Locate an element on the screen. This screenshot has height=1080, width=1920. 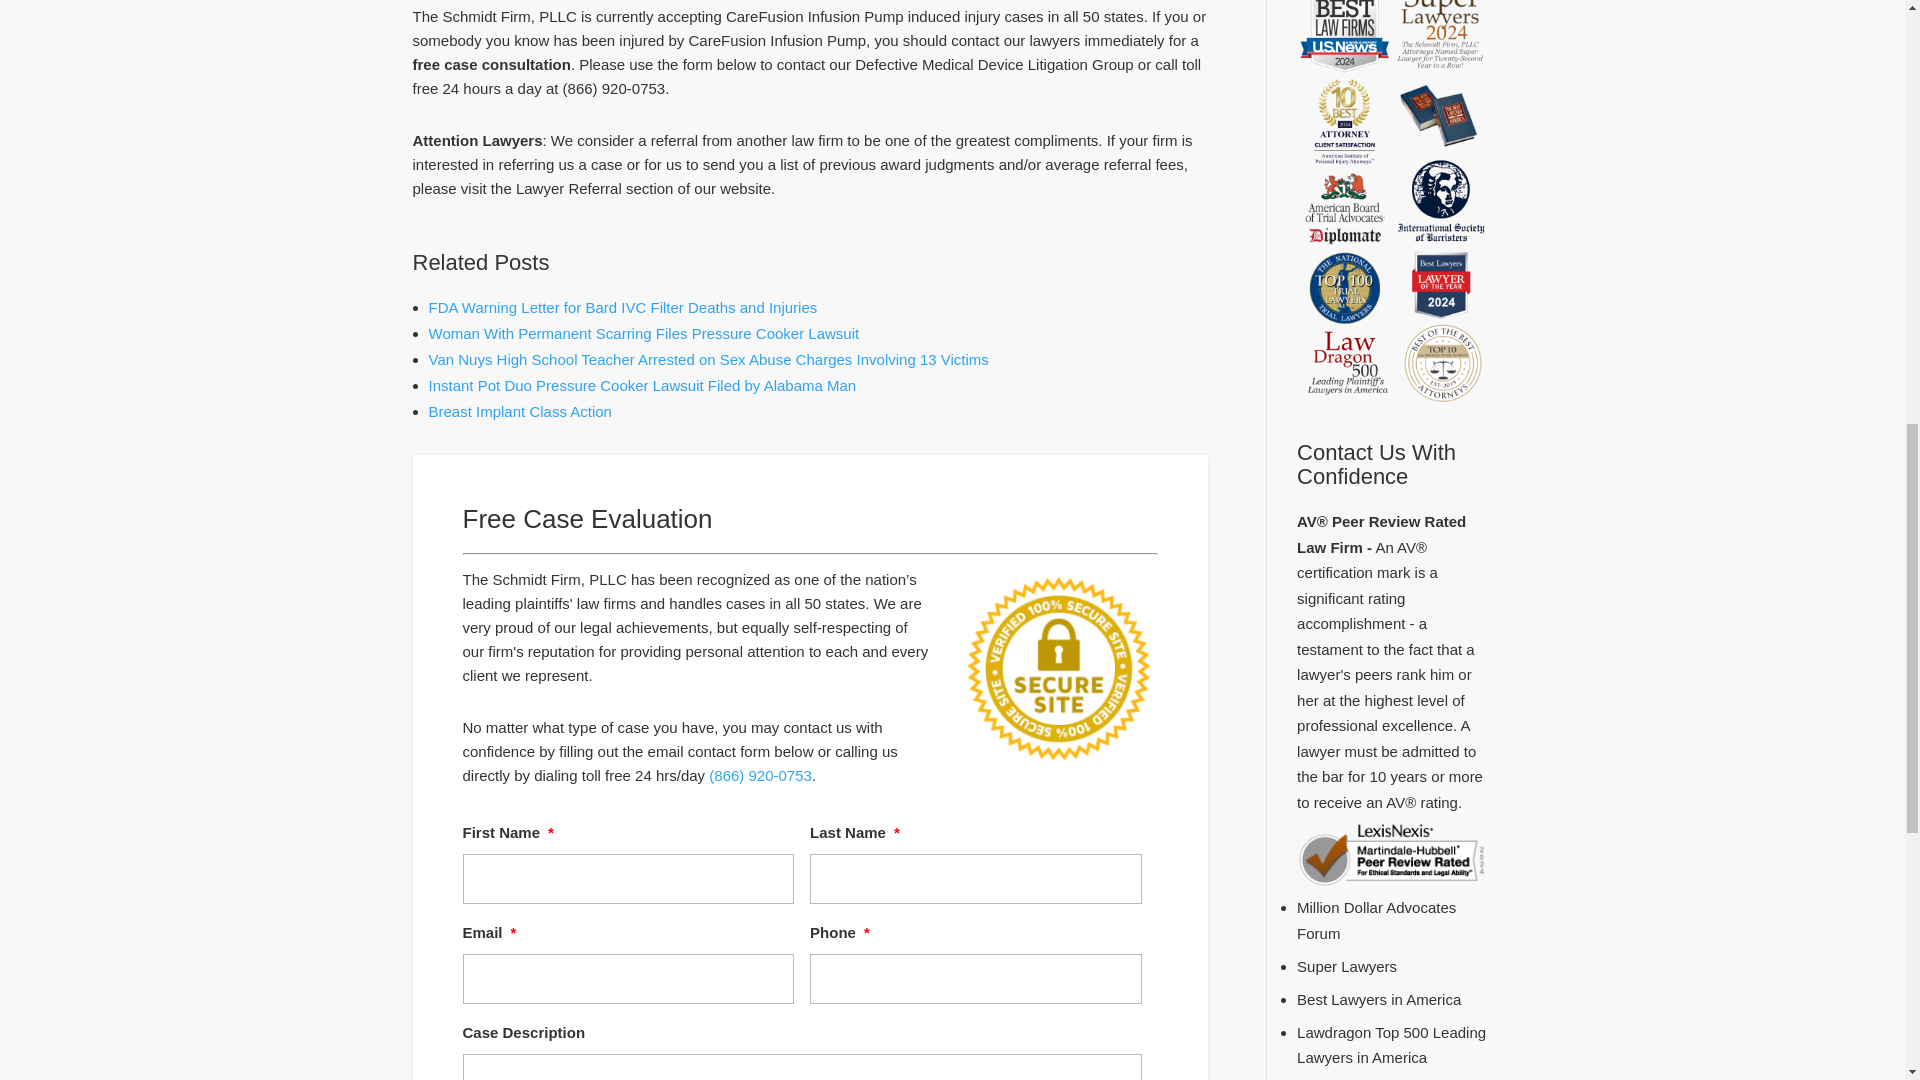
Breast Implant Class Action is located at coordinates (519, 411).